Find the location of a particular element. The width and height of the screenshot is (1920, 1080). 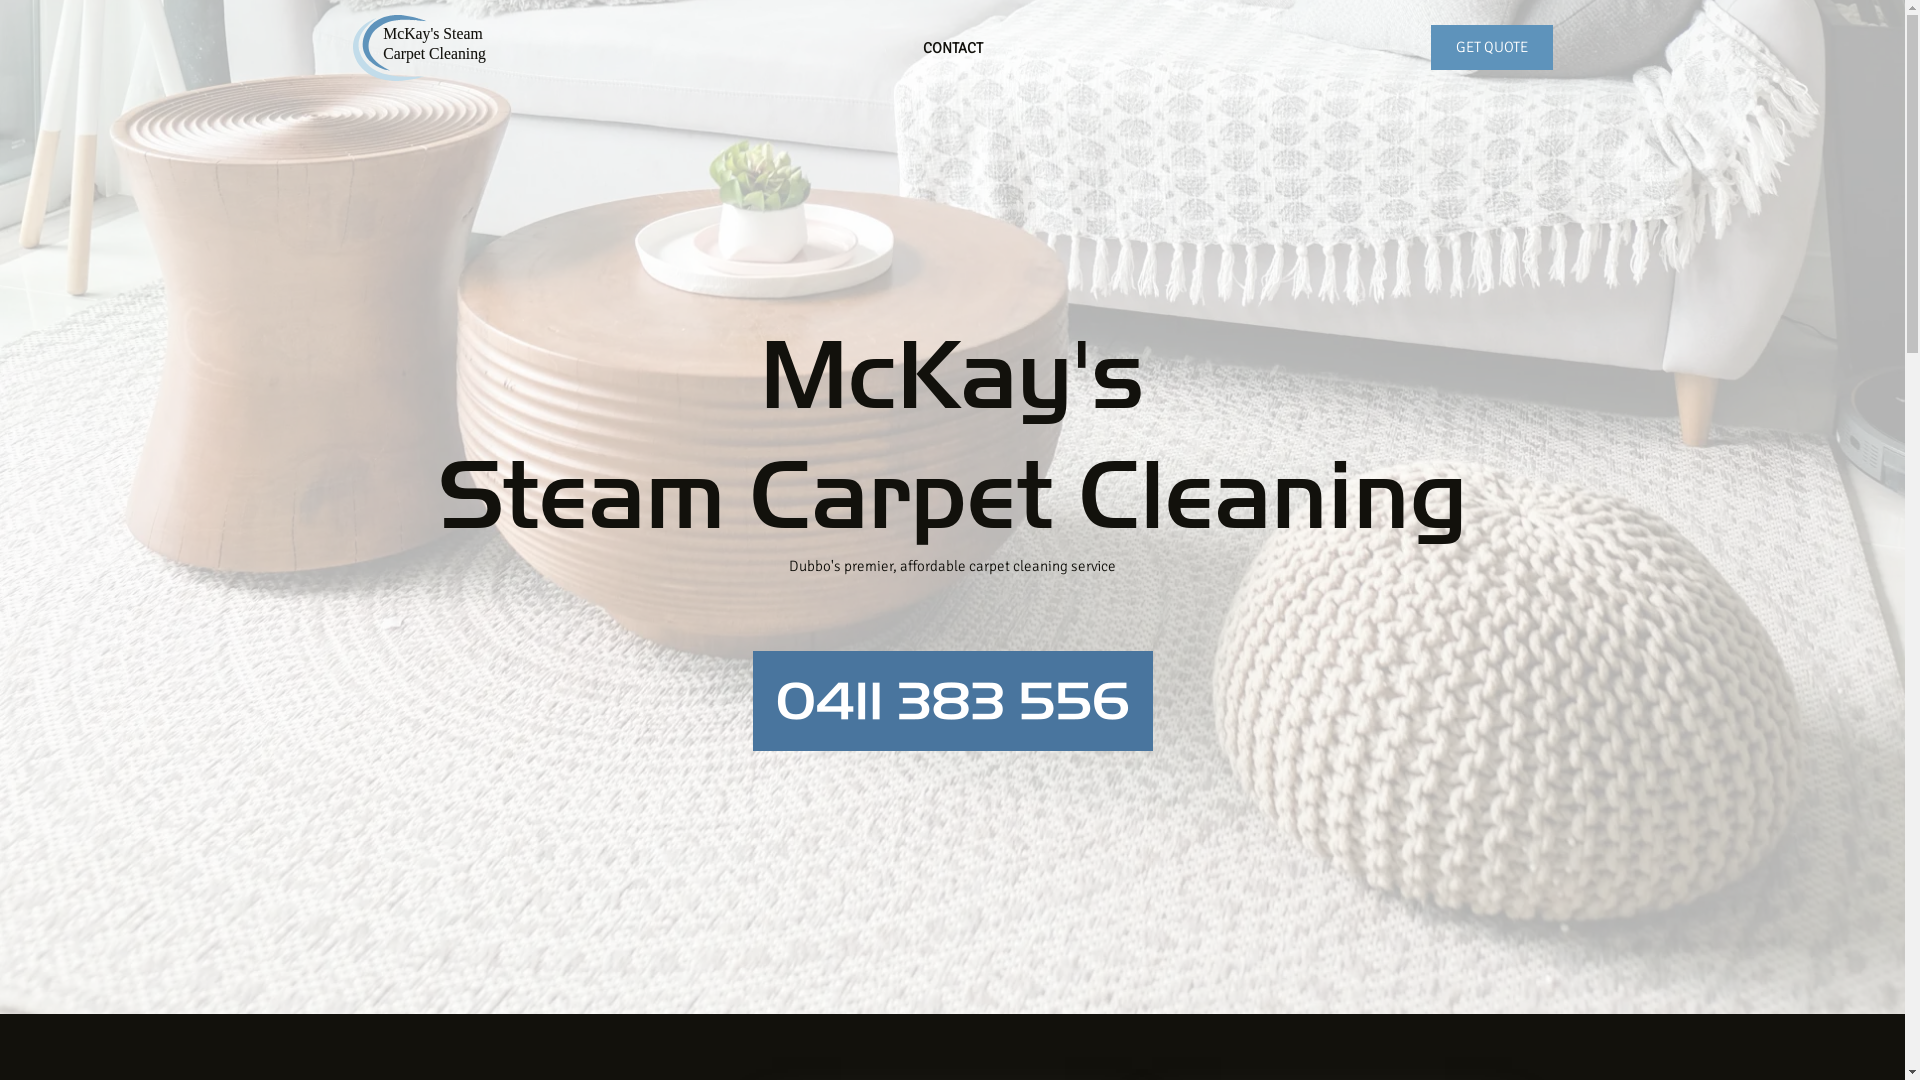

CONTACT is located at coordinates (953, 48).